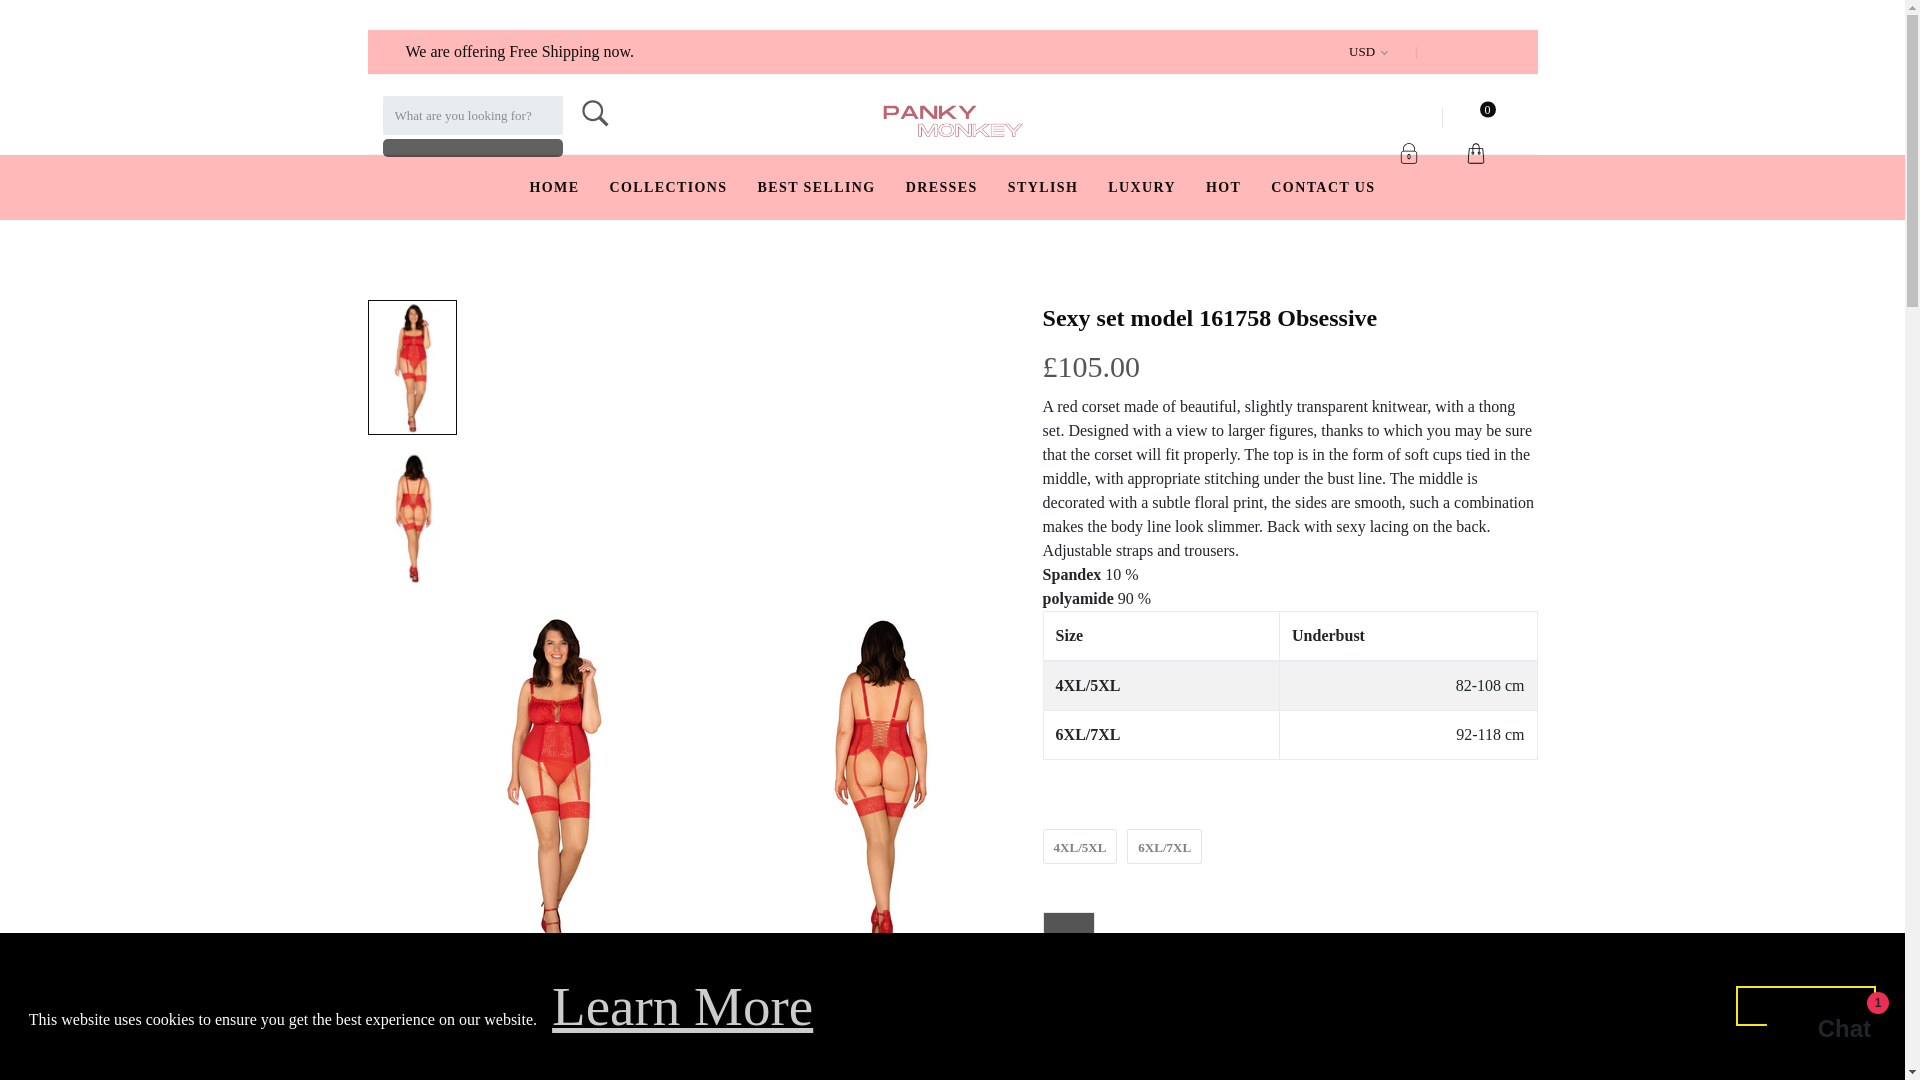 This screenshot has width=1920, height=1080. I want to click on COLLECTIONS, so click(668, 188).